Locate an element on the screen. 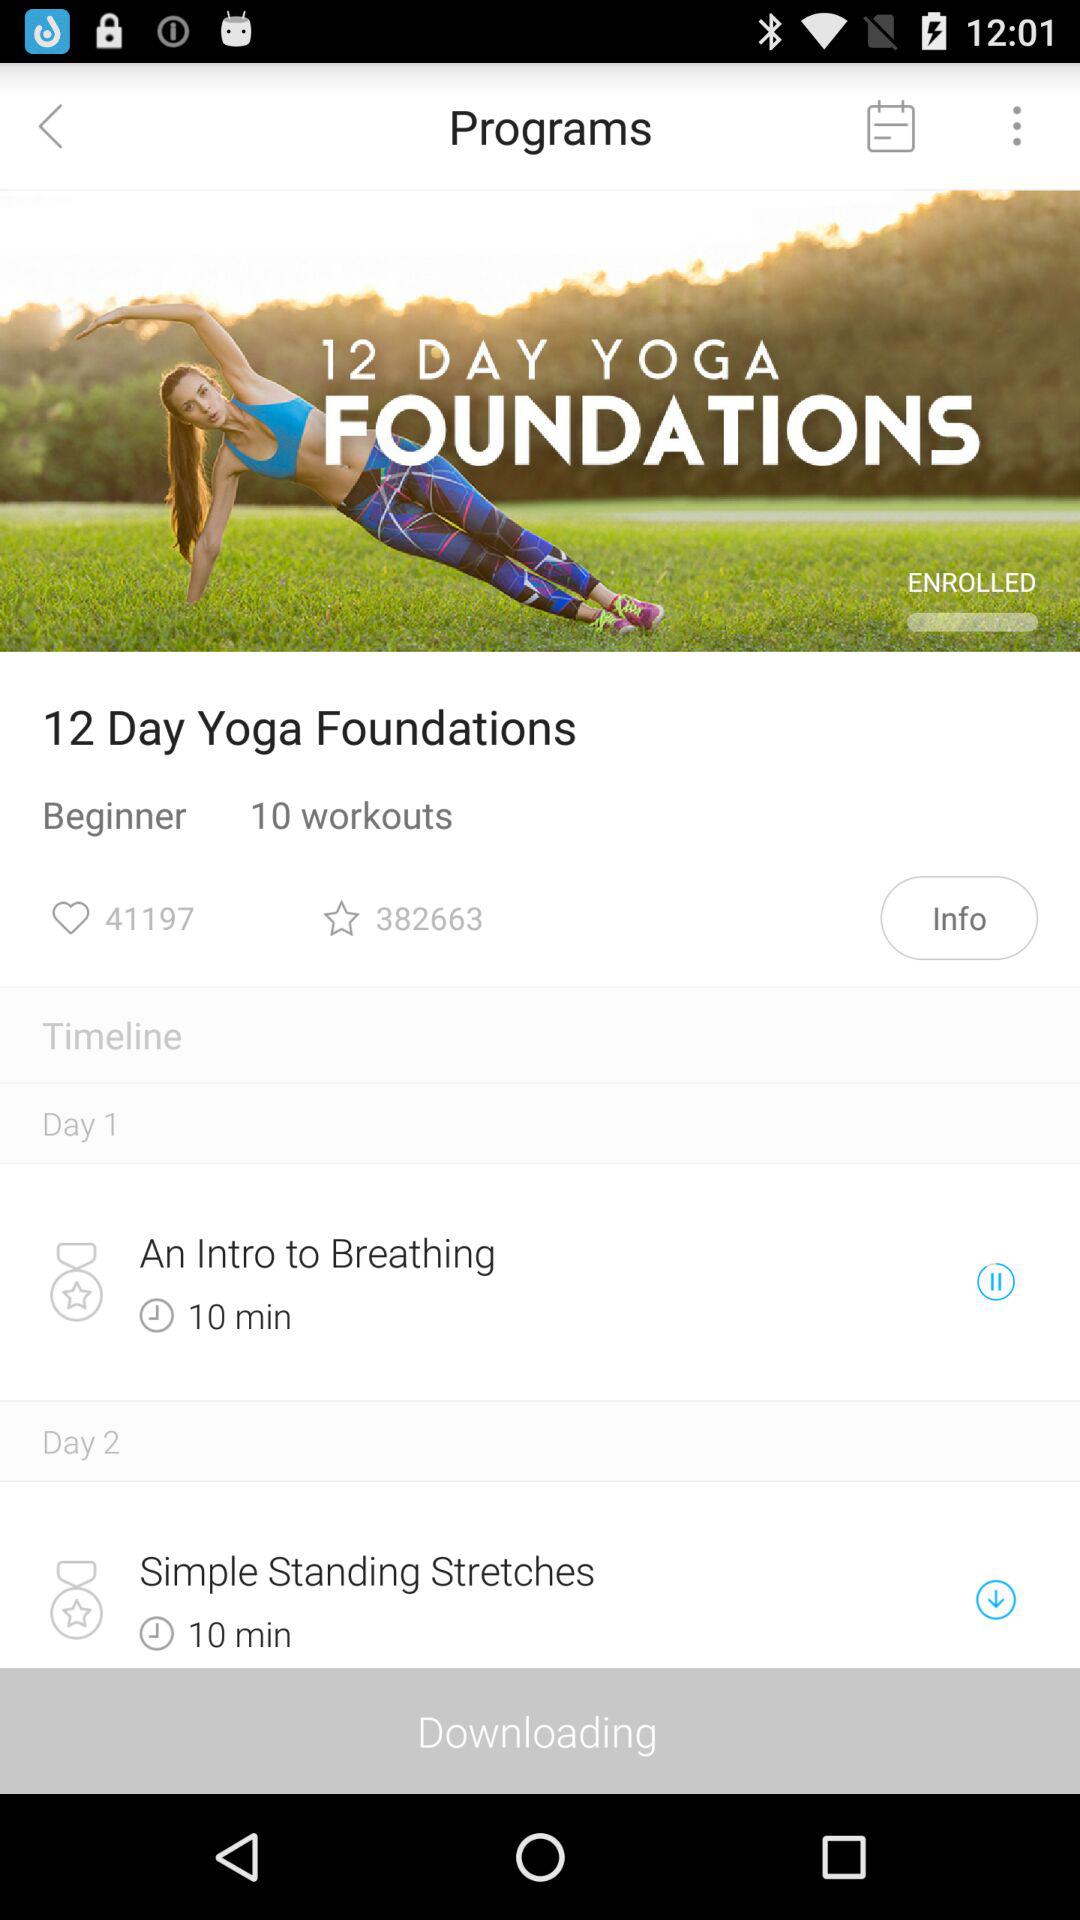  go back is located at coordinates (63, 126).